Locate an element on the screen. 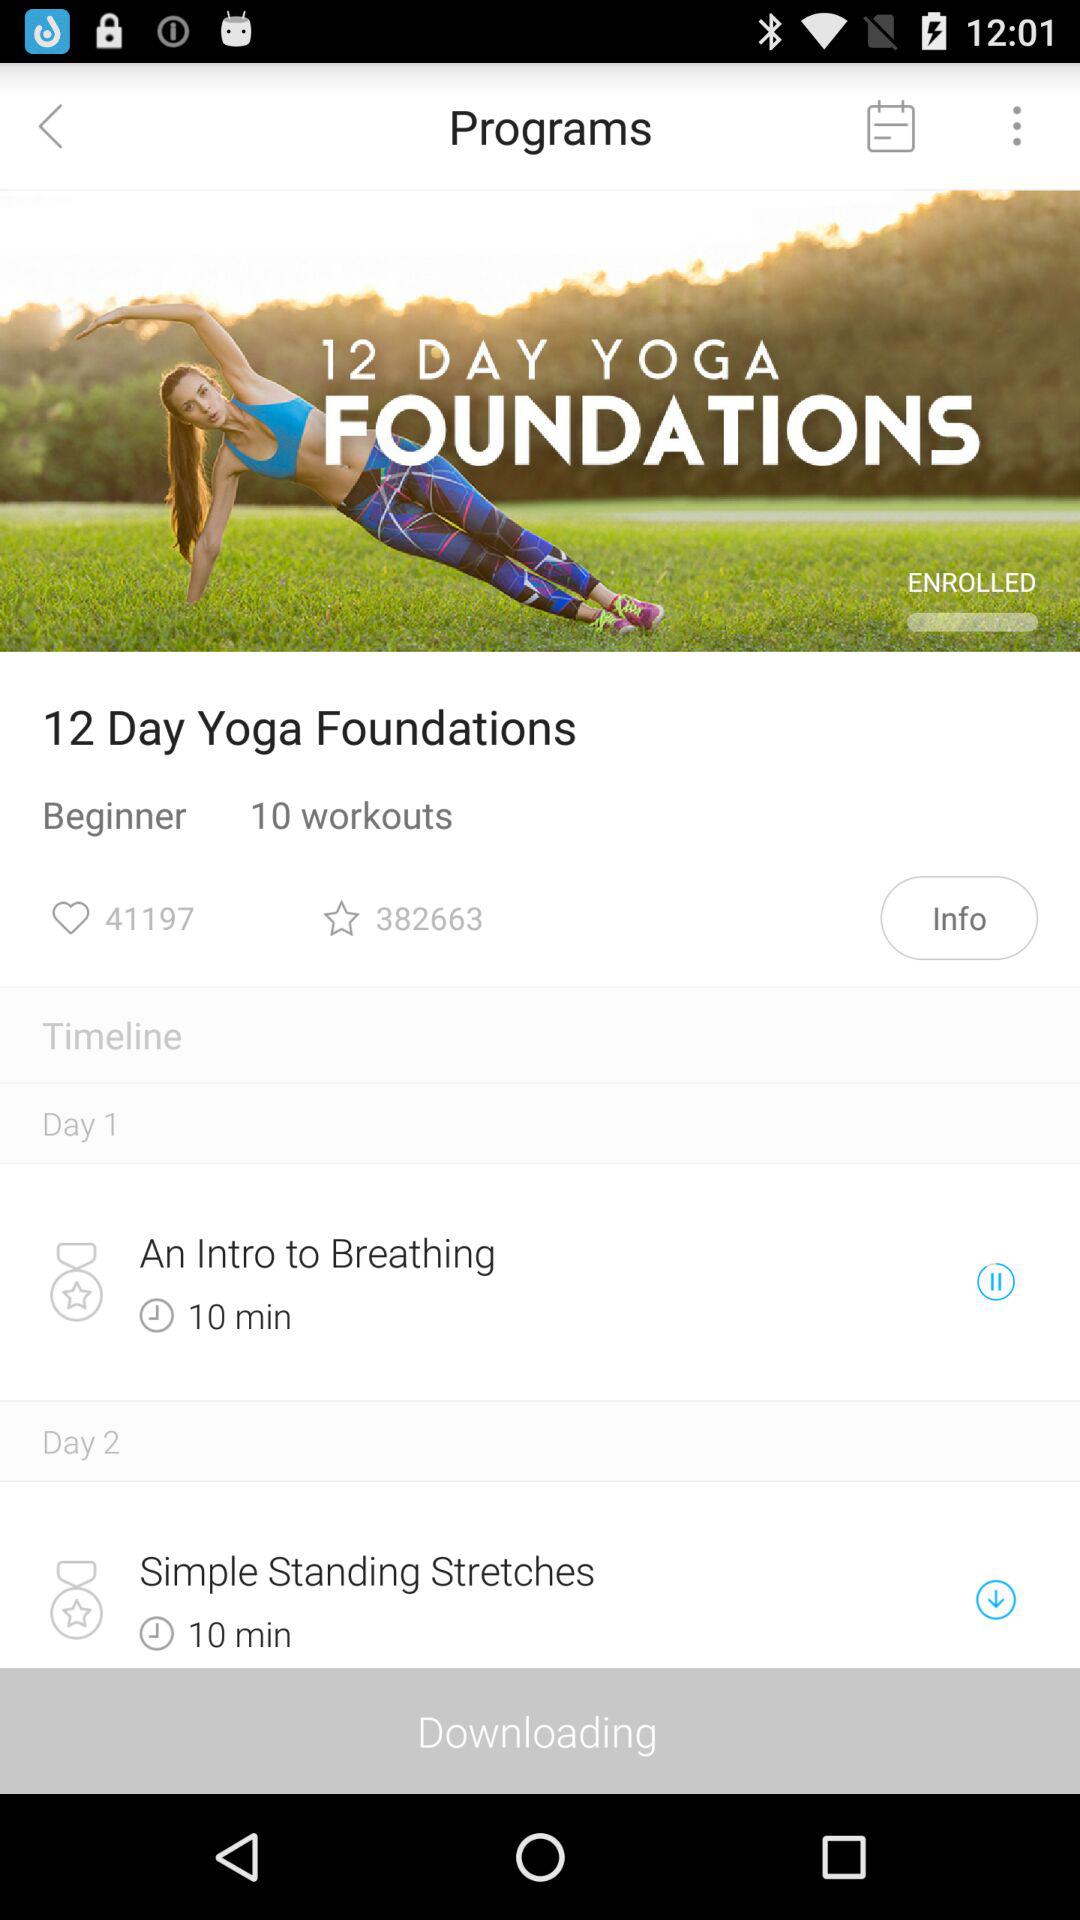  go back is located at coordinates (63, 126).